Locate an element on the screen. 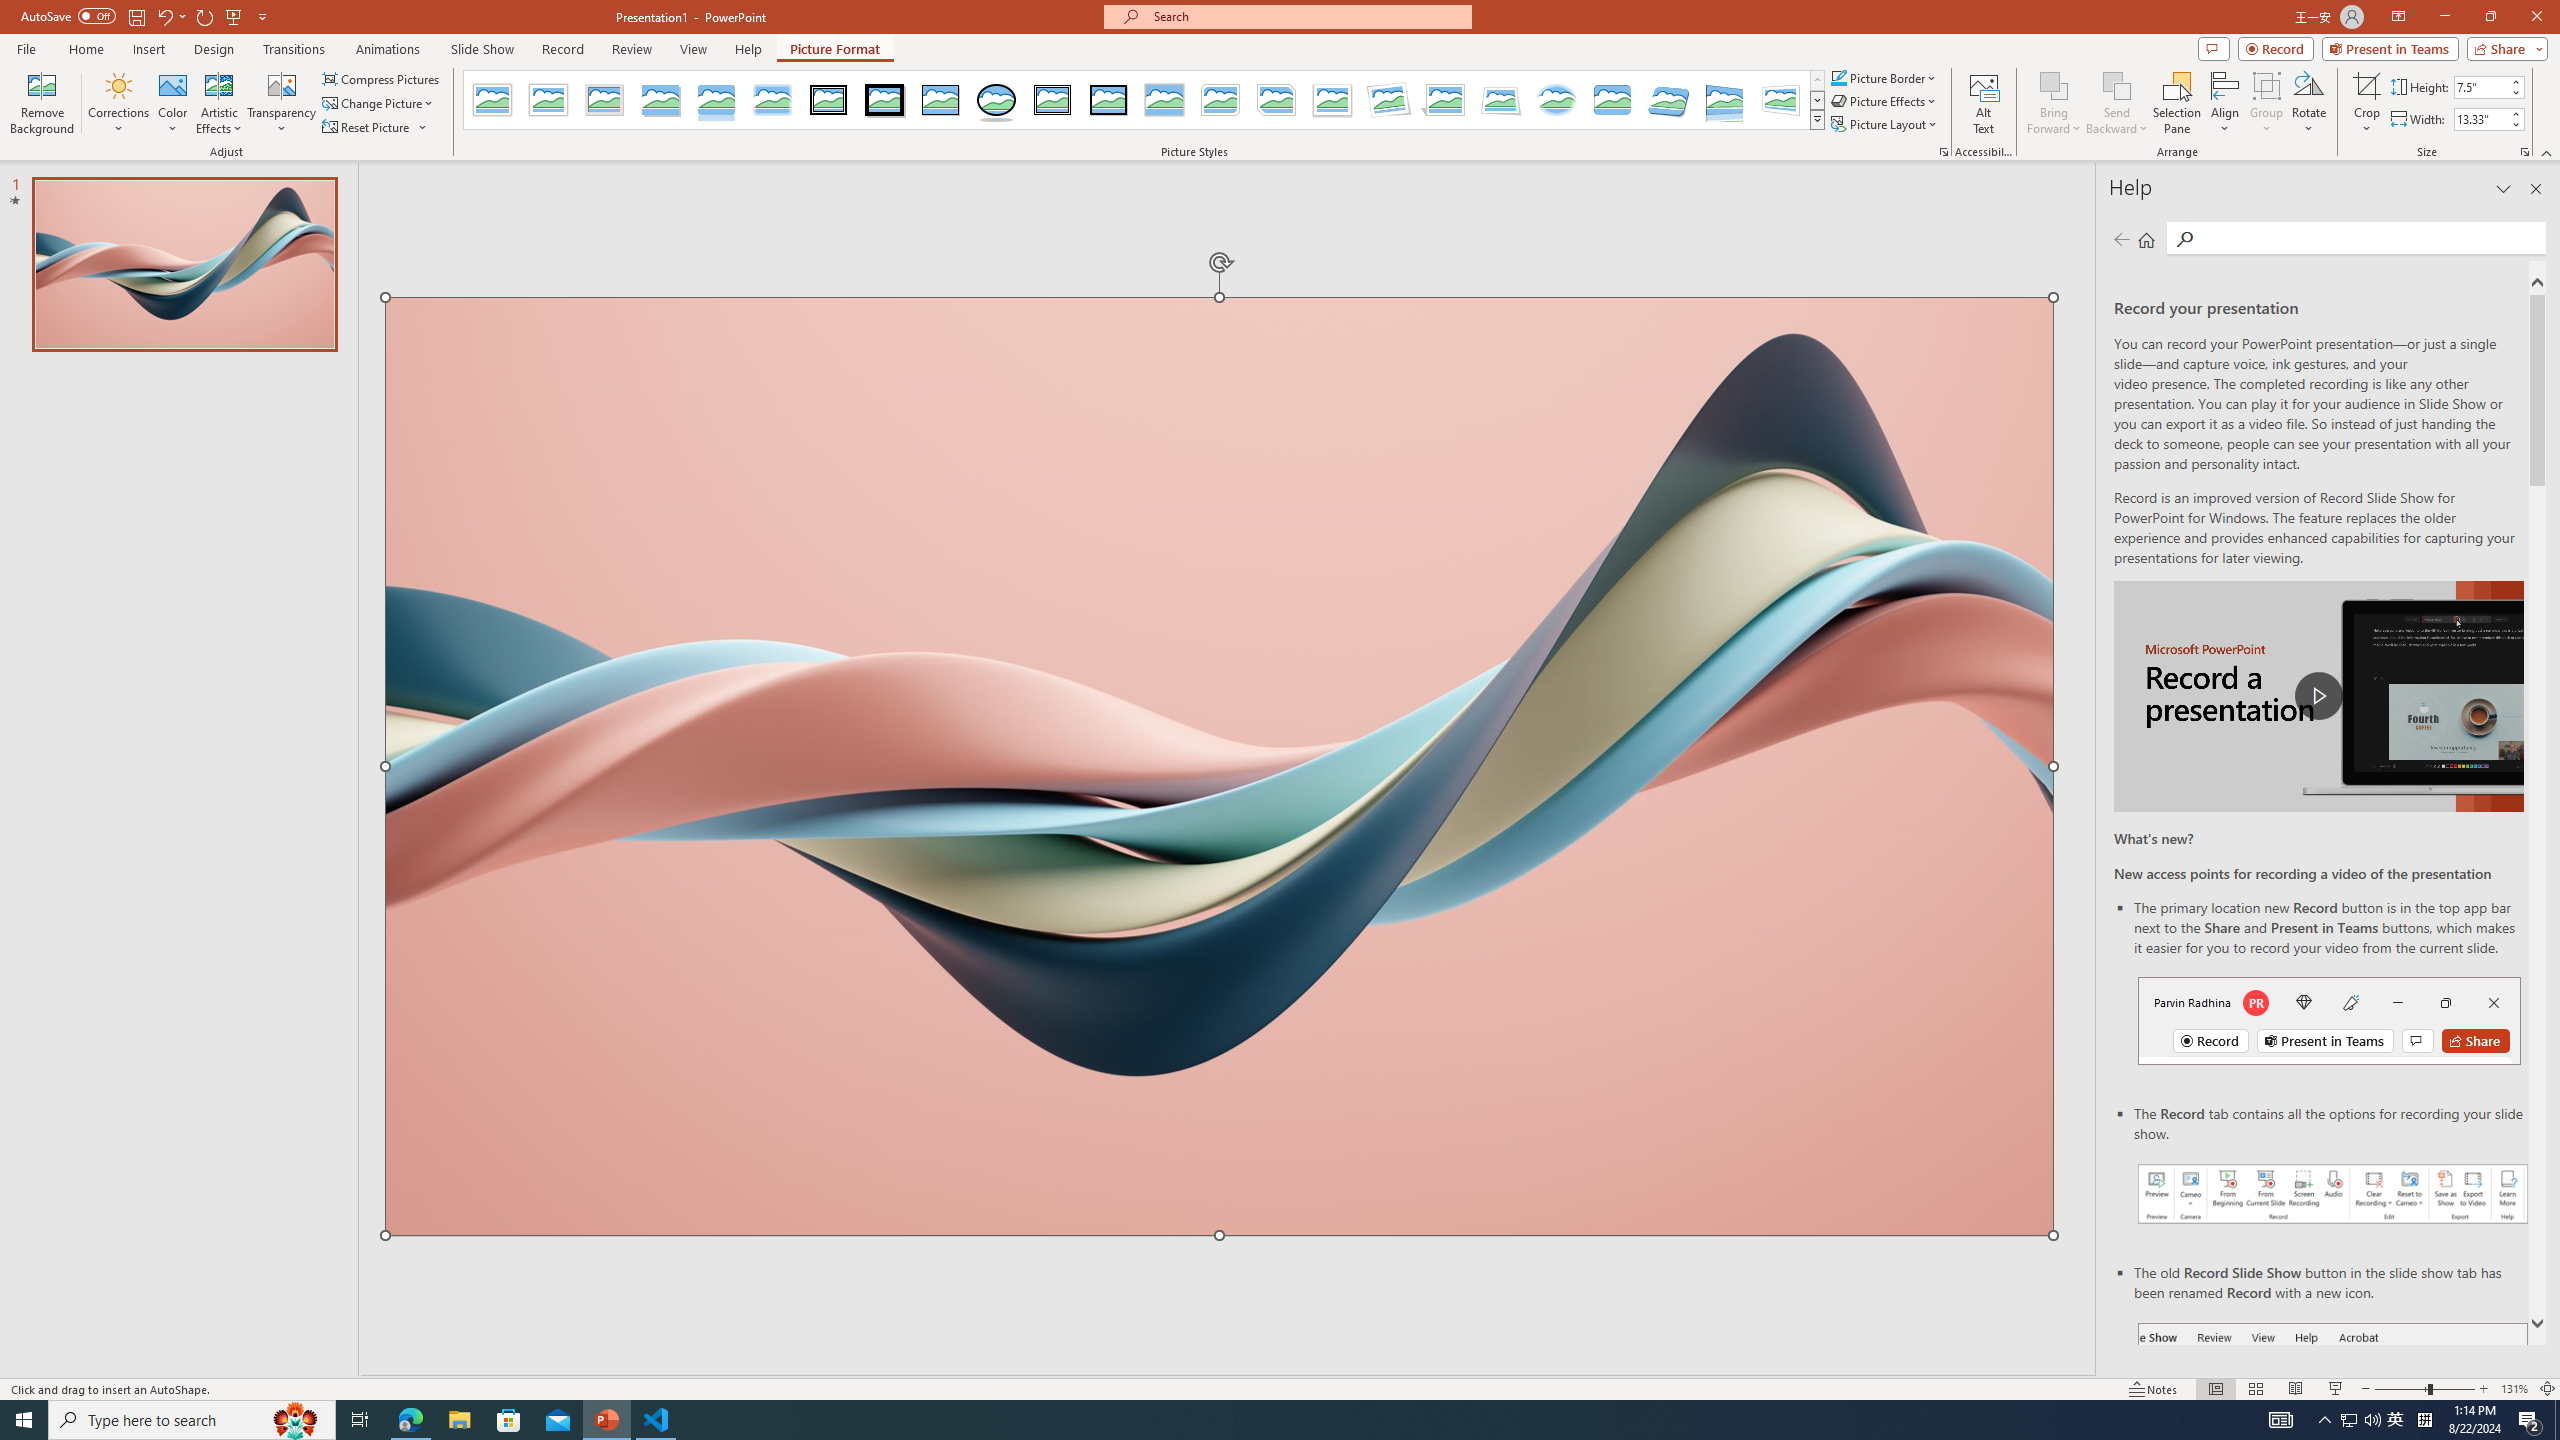 Image resolution: width=2560 pixels, height=1440 pixels. Thick Matte, Black is located at coordinates (885, 100).